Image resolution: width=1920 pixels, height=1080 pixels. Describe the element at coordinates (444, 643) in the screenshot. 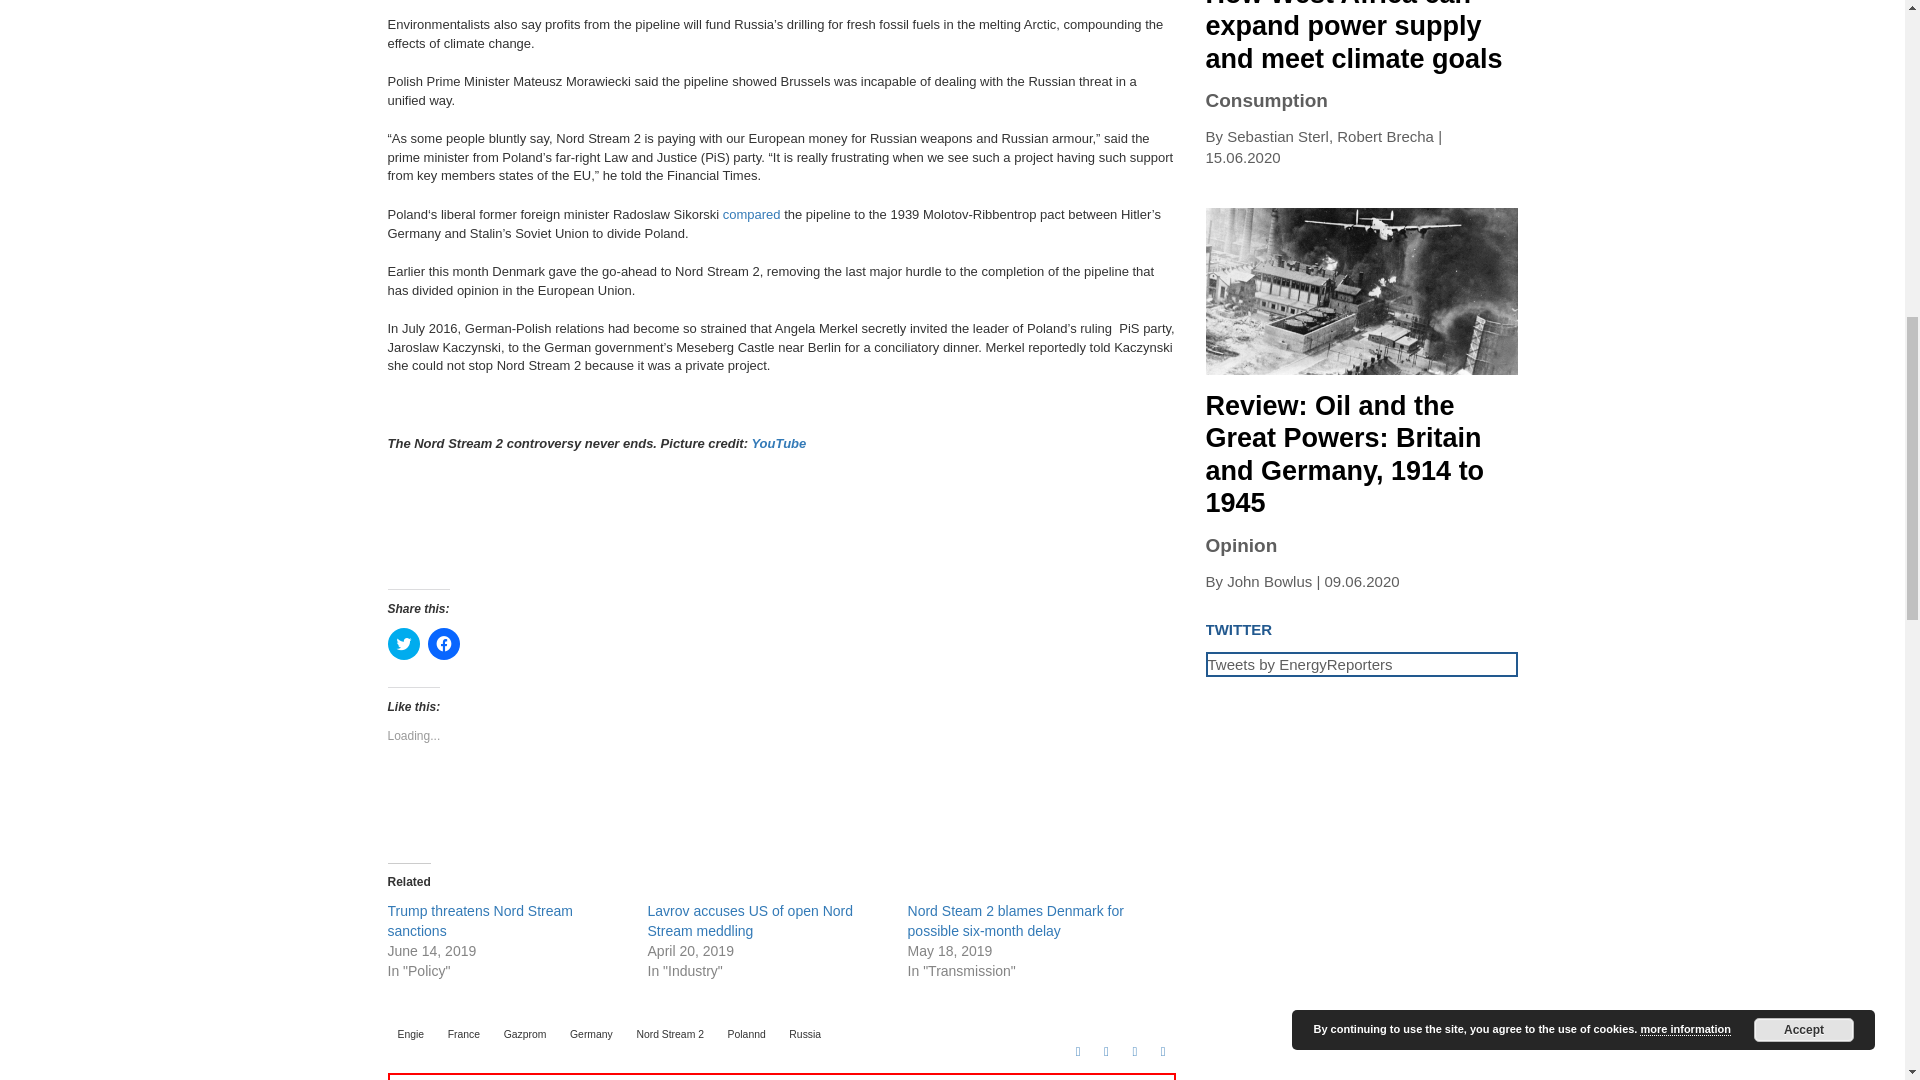

I see `Click to share on Facebook` at that location.